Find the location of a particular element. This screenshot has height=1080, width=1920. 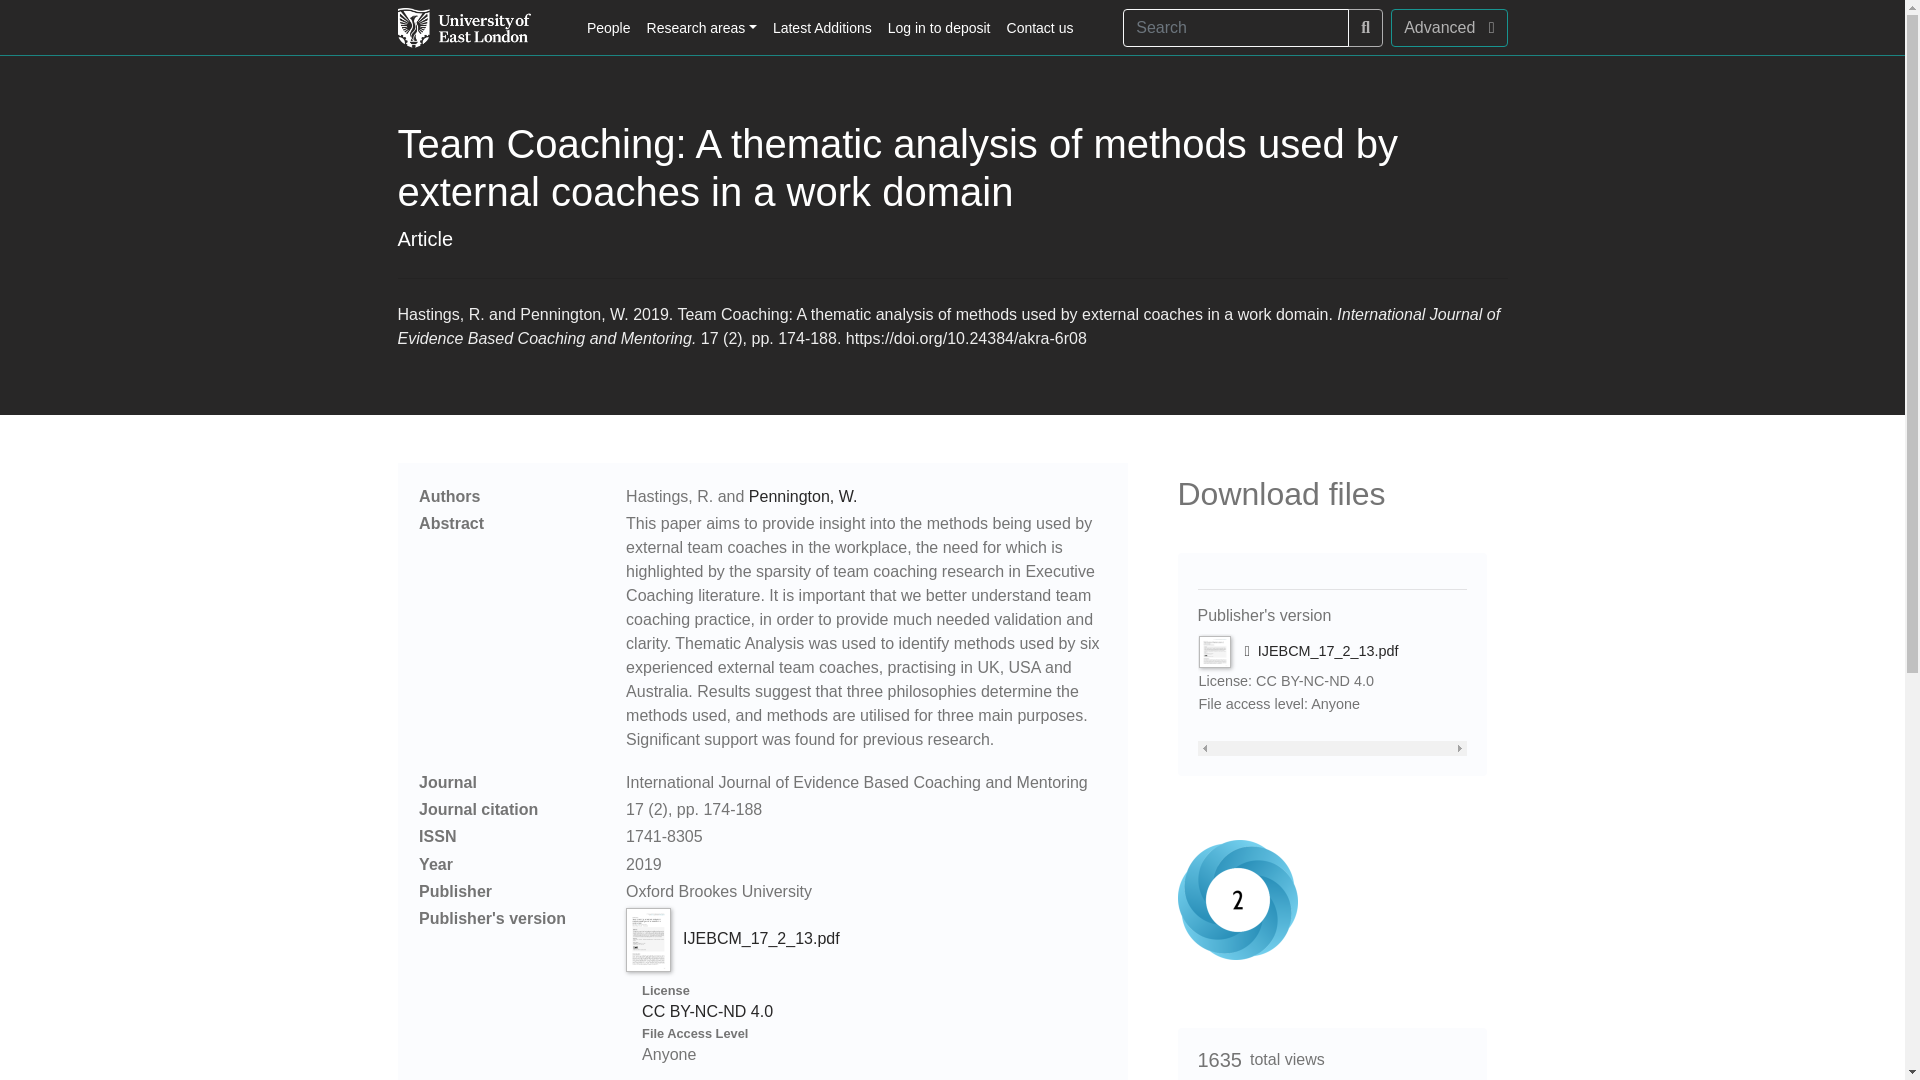

Advanced search is located at coordinates (1448, 28).